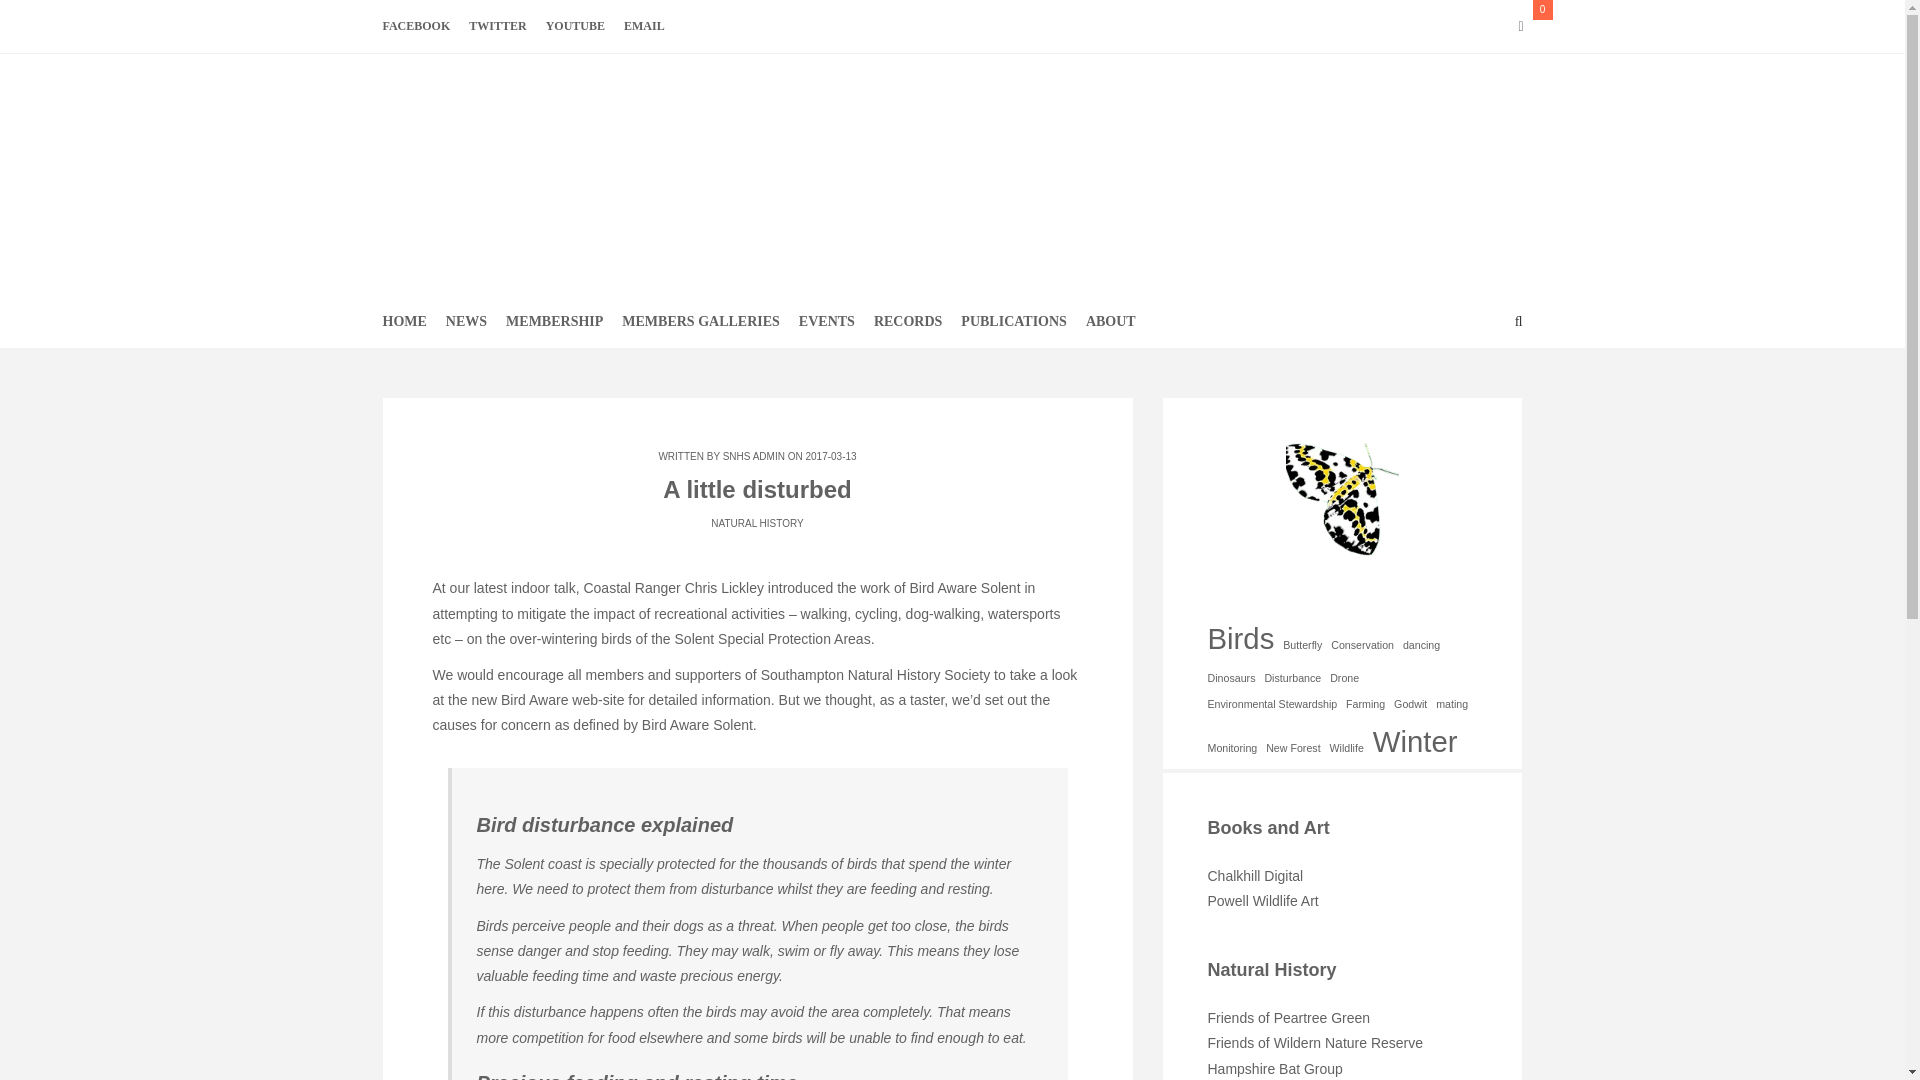  Describe the element at coordinates (410, 320) in the screenshot. I see `HOME` at that location.